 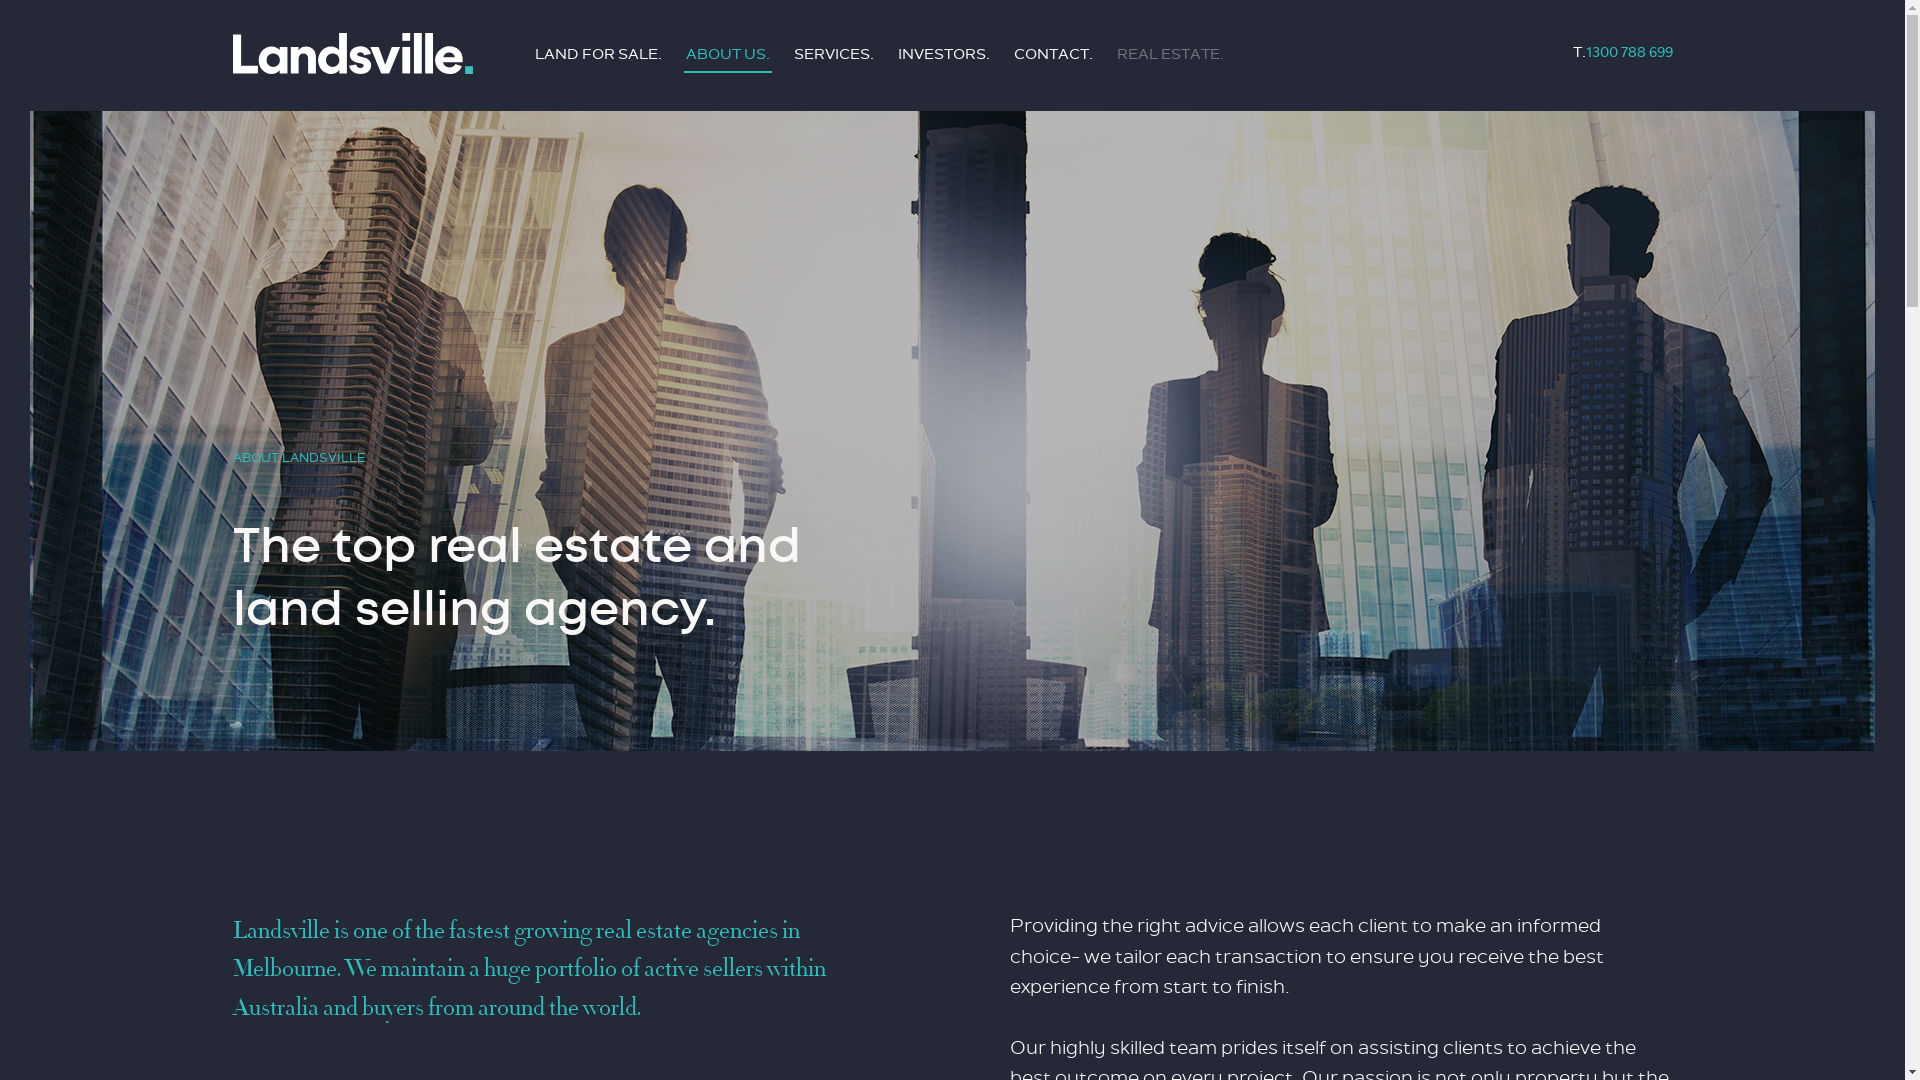 What do you see at coordinates (728, 54) in the screenshot?
I see `ABOUT US.` at bounding box center [728, 54].